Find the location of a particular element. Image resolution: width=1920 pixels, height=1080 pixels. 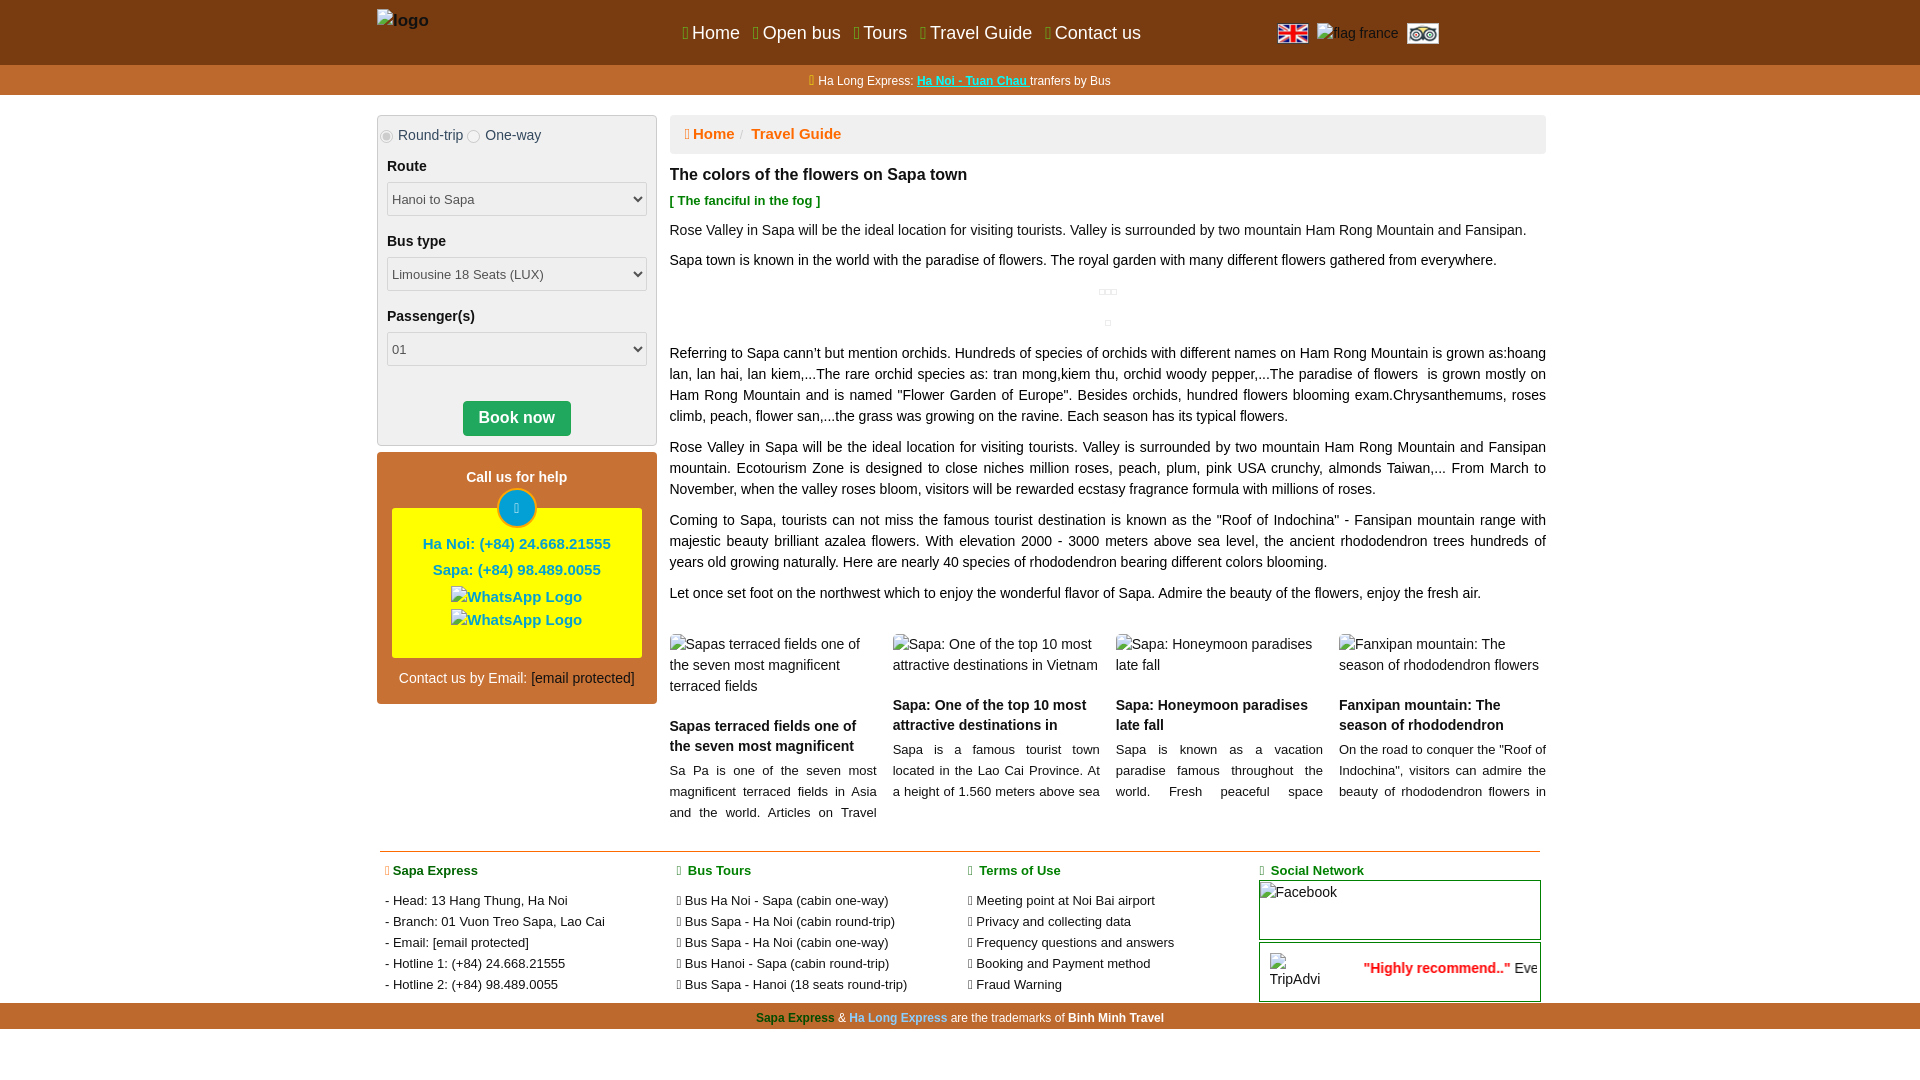

Home is located at coordinates (712, 32).